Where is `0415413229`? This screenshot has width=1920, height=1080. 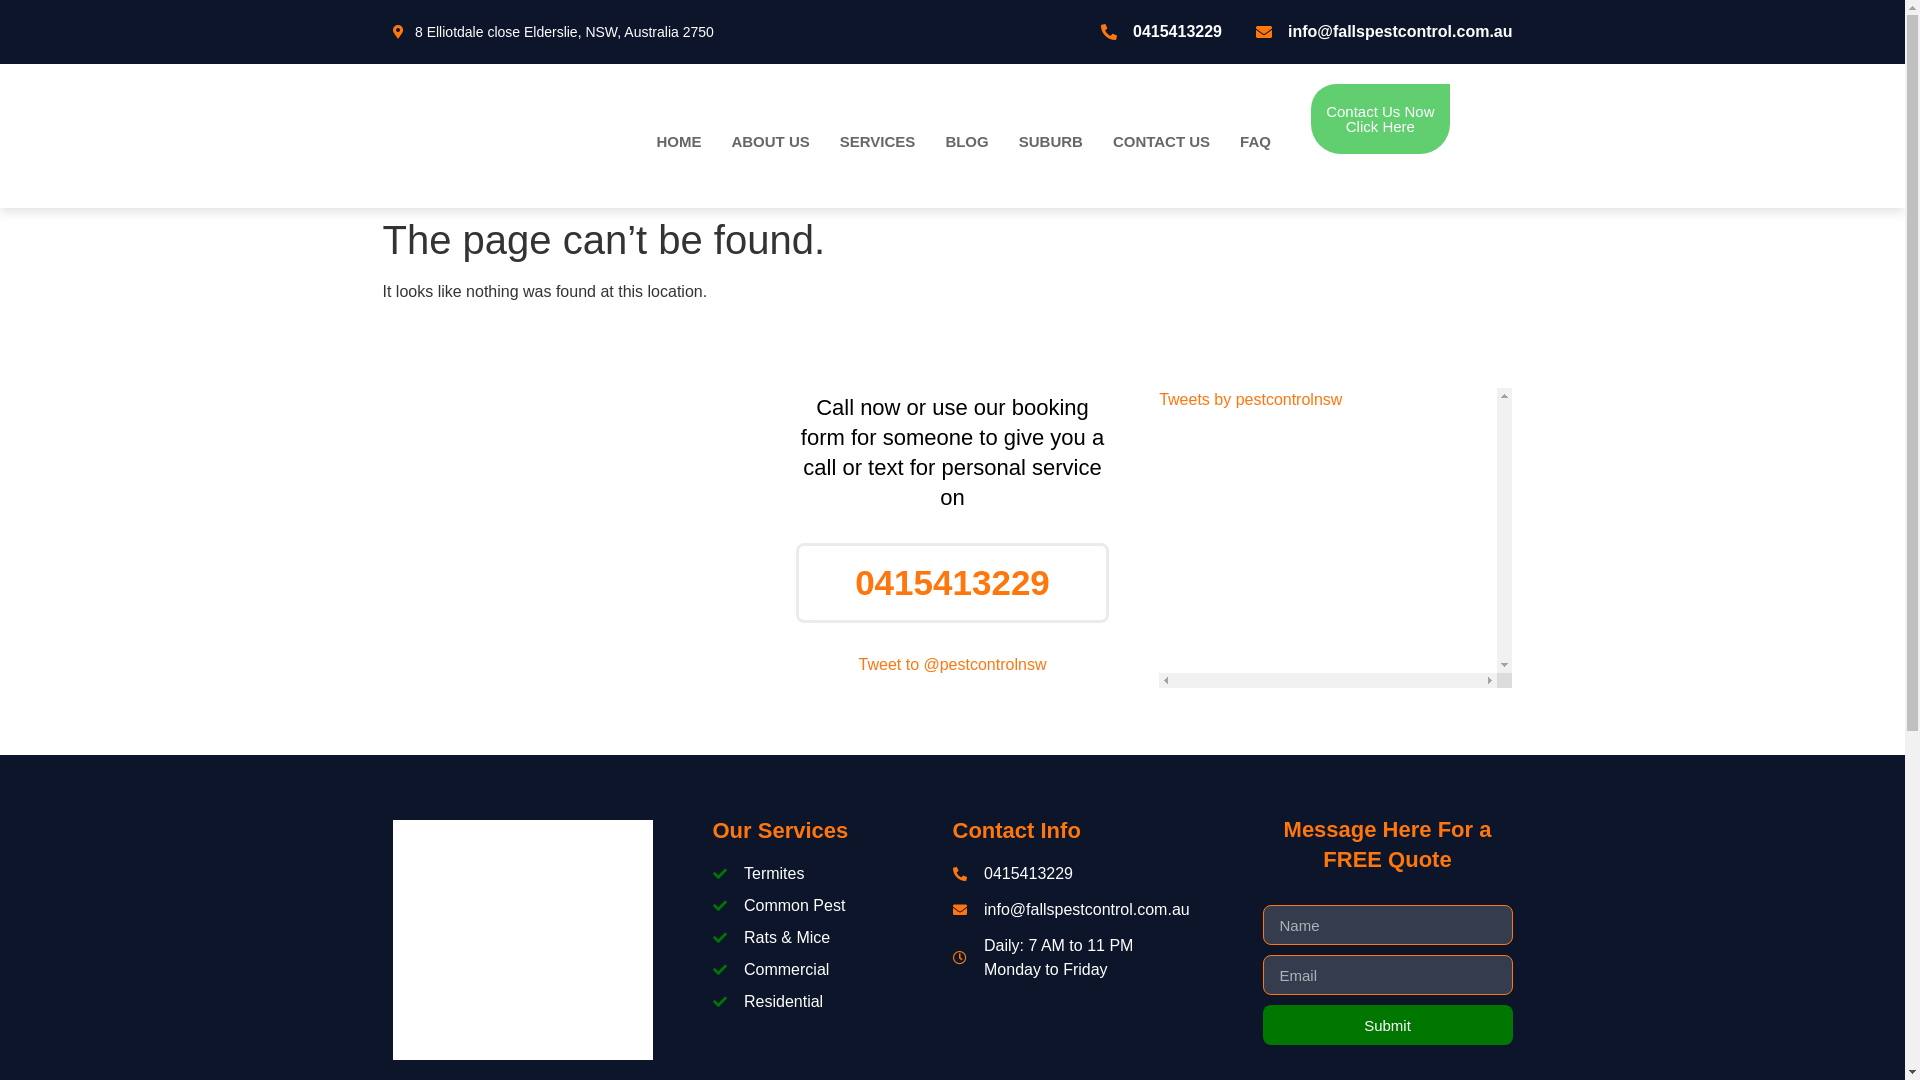
0415413229 is located at coordinates (1160, 32).